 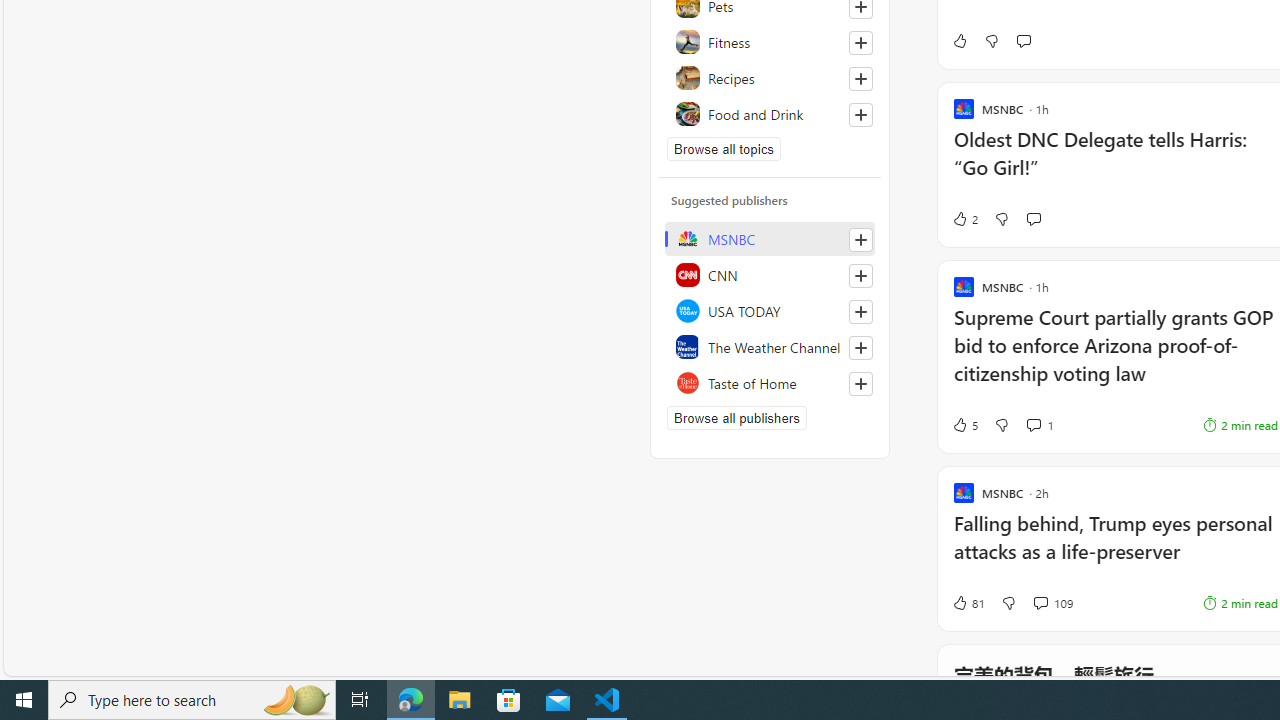 I want to click on The Weather Channel, so click(x=770, y=346).